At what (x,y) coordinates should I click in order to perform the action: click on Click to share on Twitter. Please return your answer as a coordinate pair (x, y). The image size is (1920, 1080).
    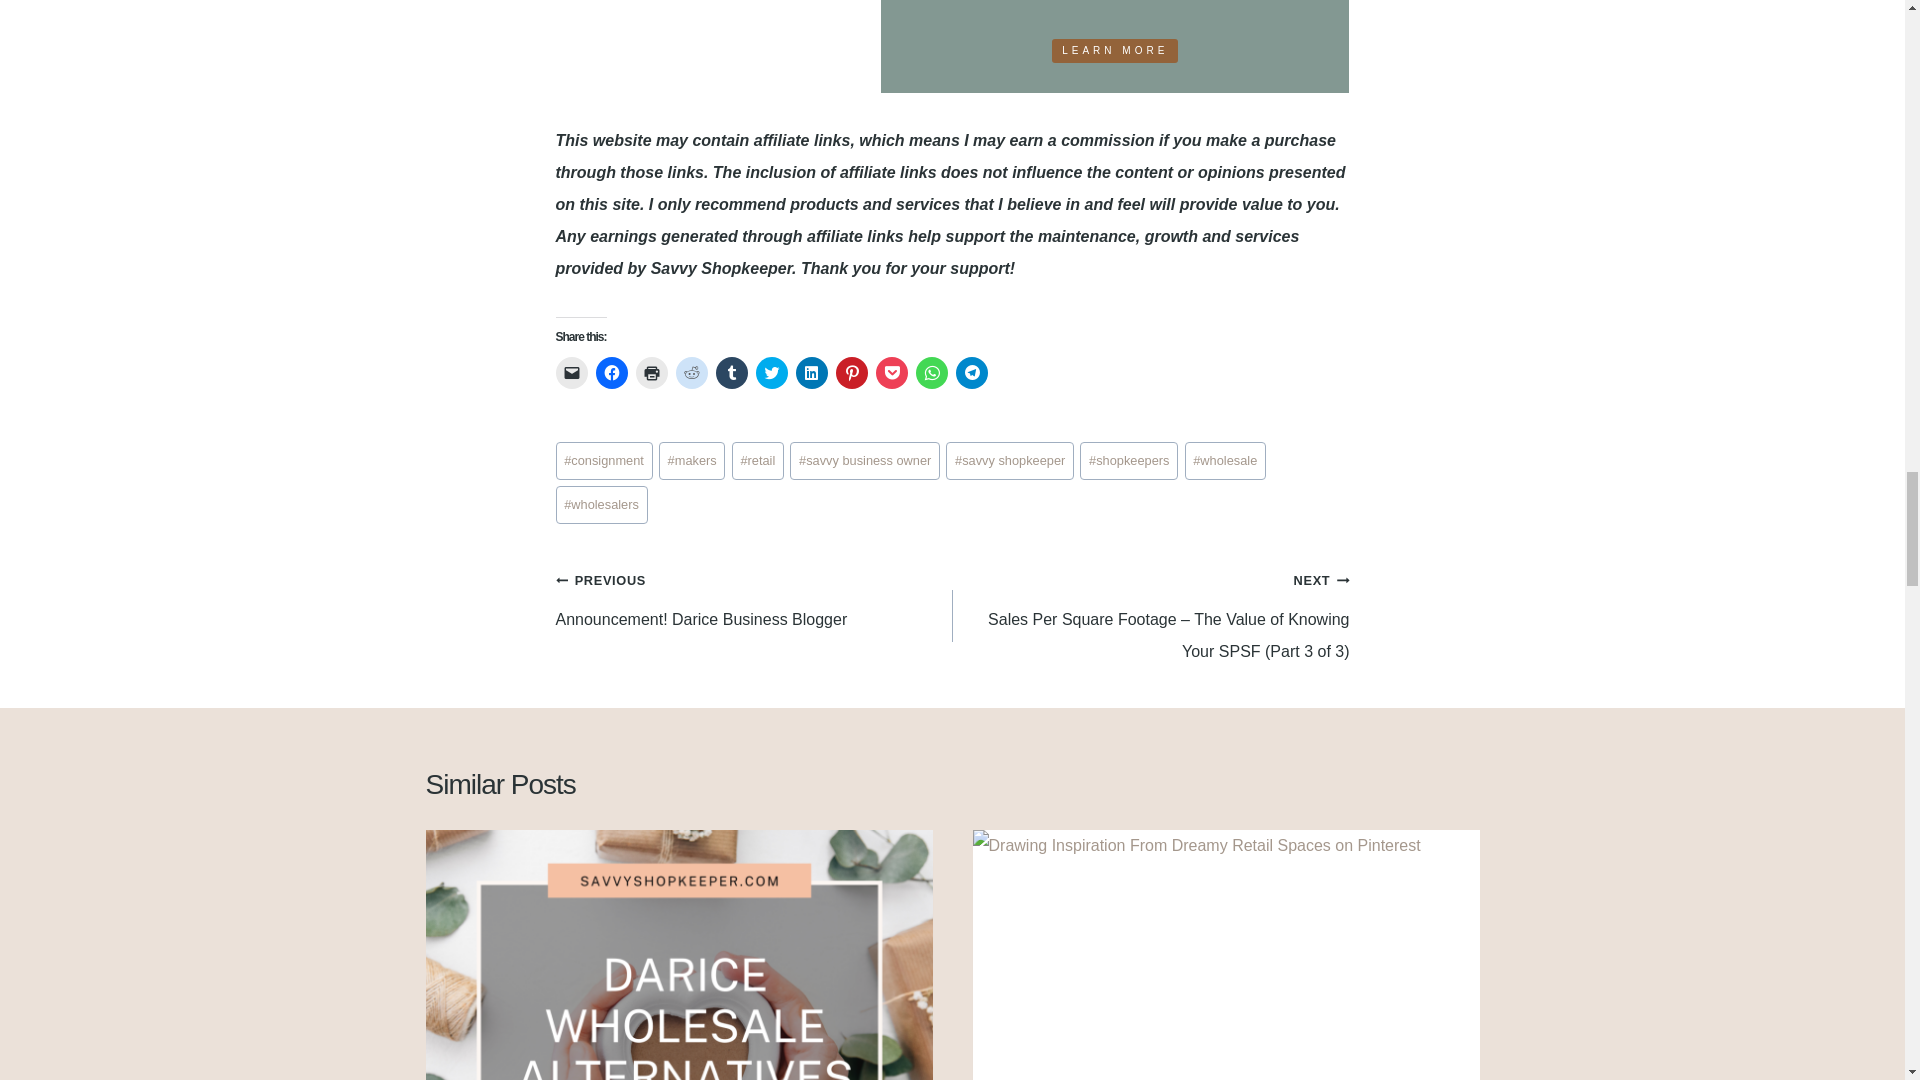
    Looking at the image, I should click on (772, 372).